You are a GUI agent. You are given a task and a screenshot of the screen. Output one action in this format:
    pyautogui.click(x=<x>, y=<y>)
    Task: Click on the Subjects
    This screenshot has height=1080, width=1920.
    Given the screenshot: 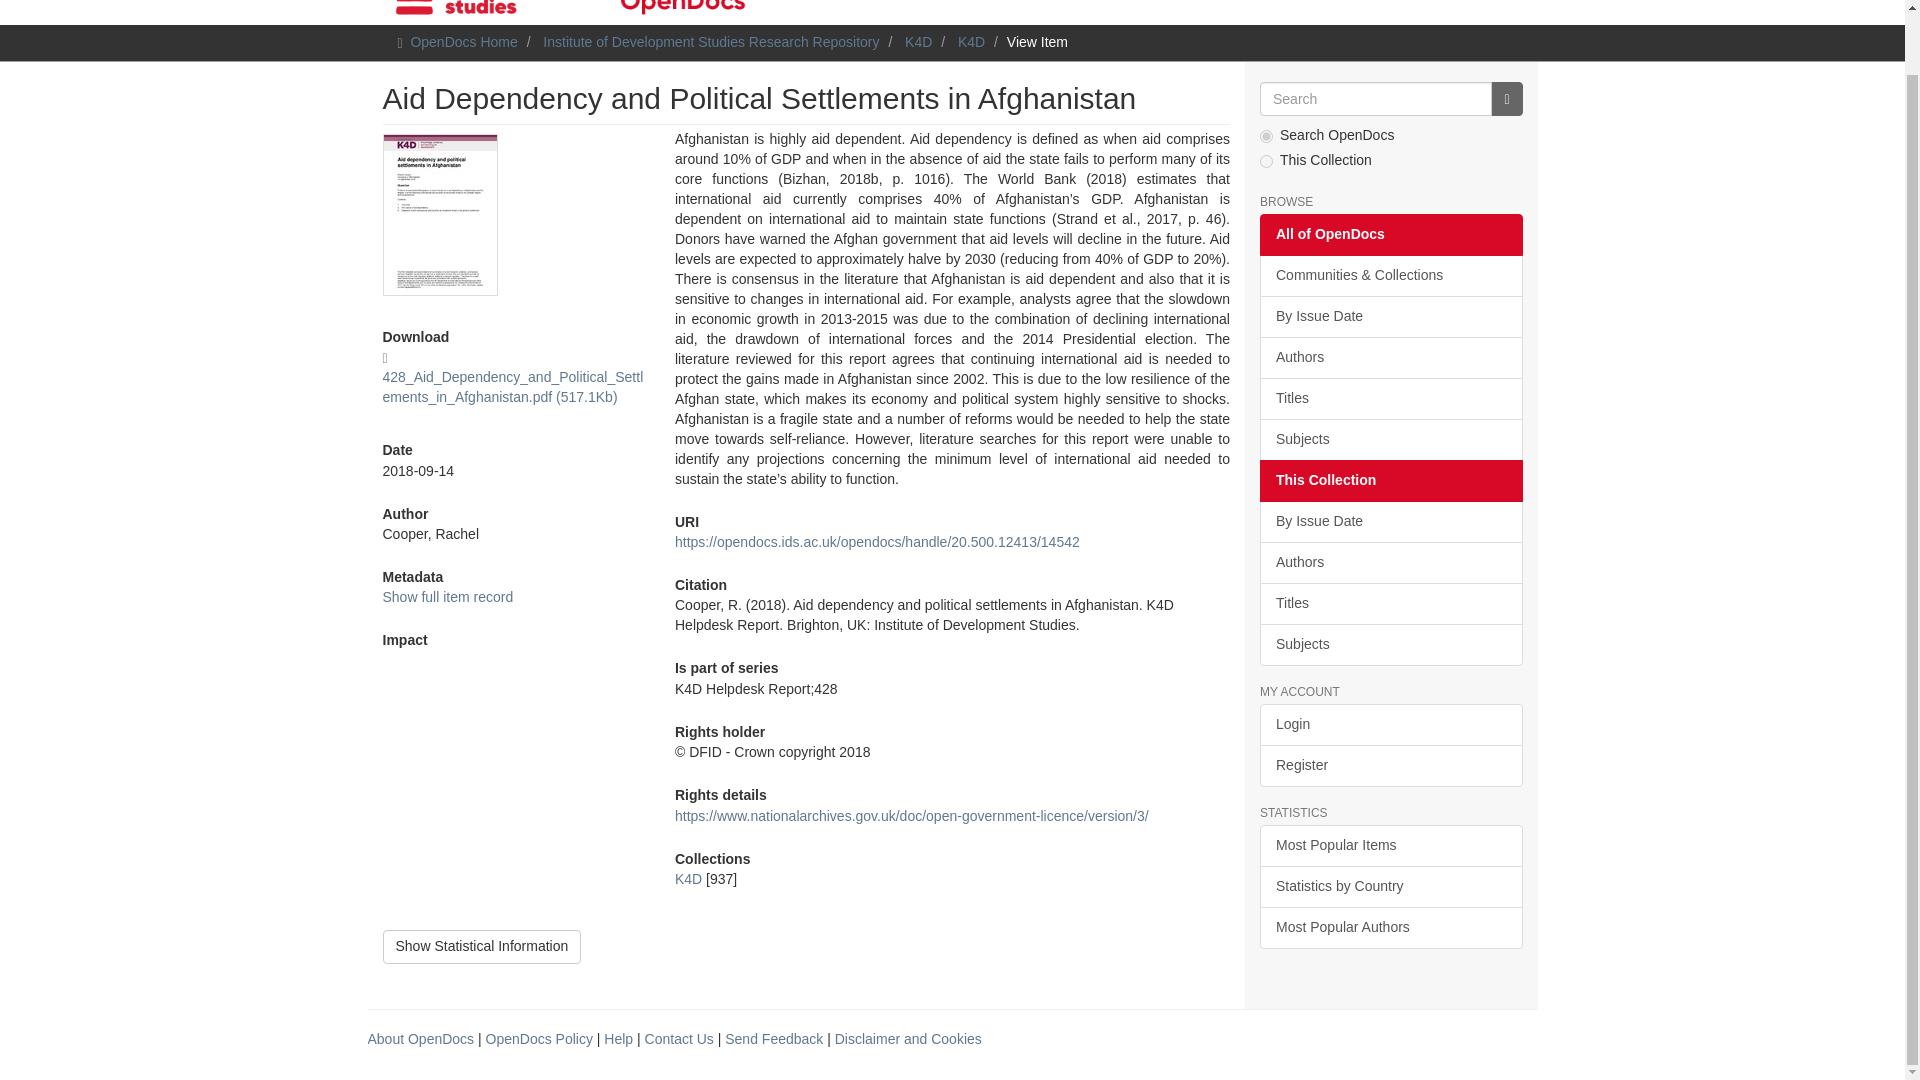 What is the action you would take?
    pyautogui.click(x=1390, y=645)
    